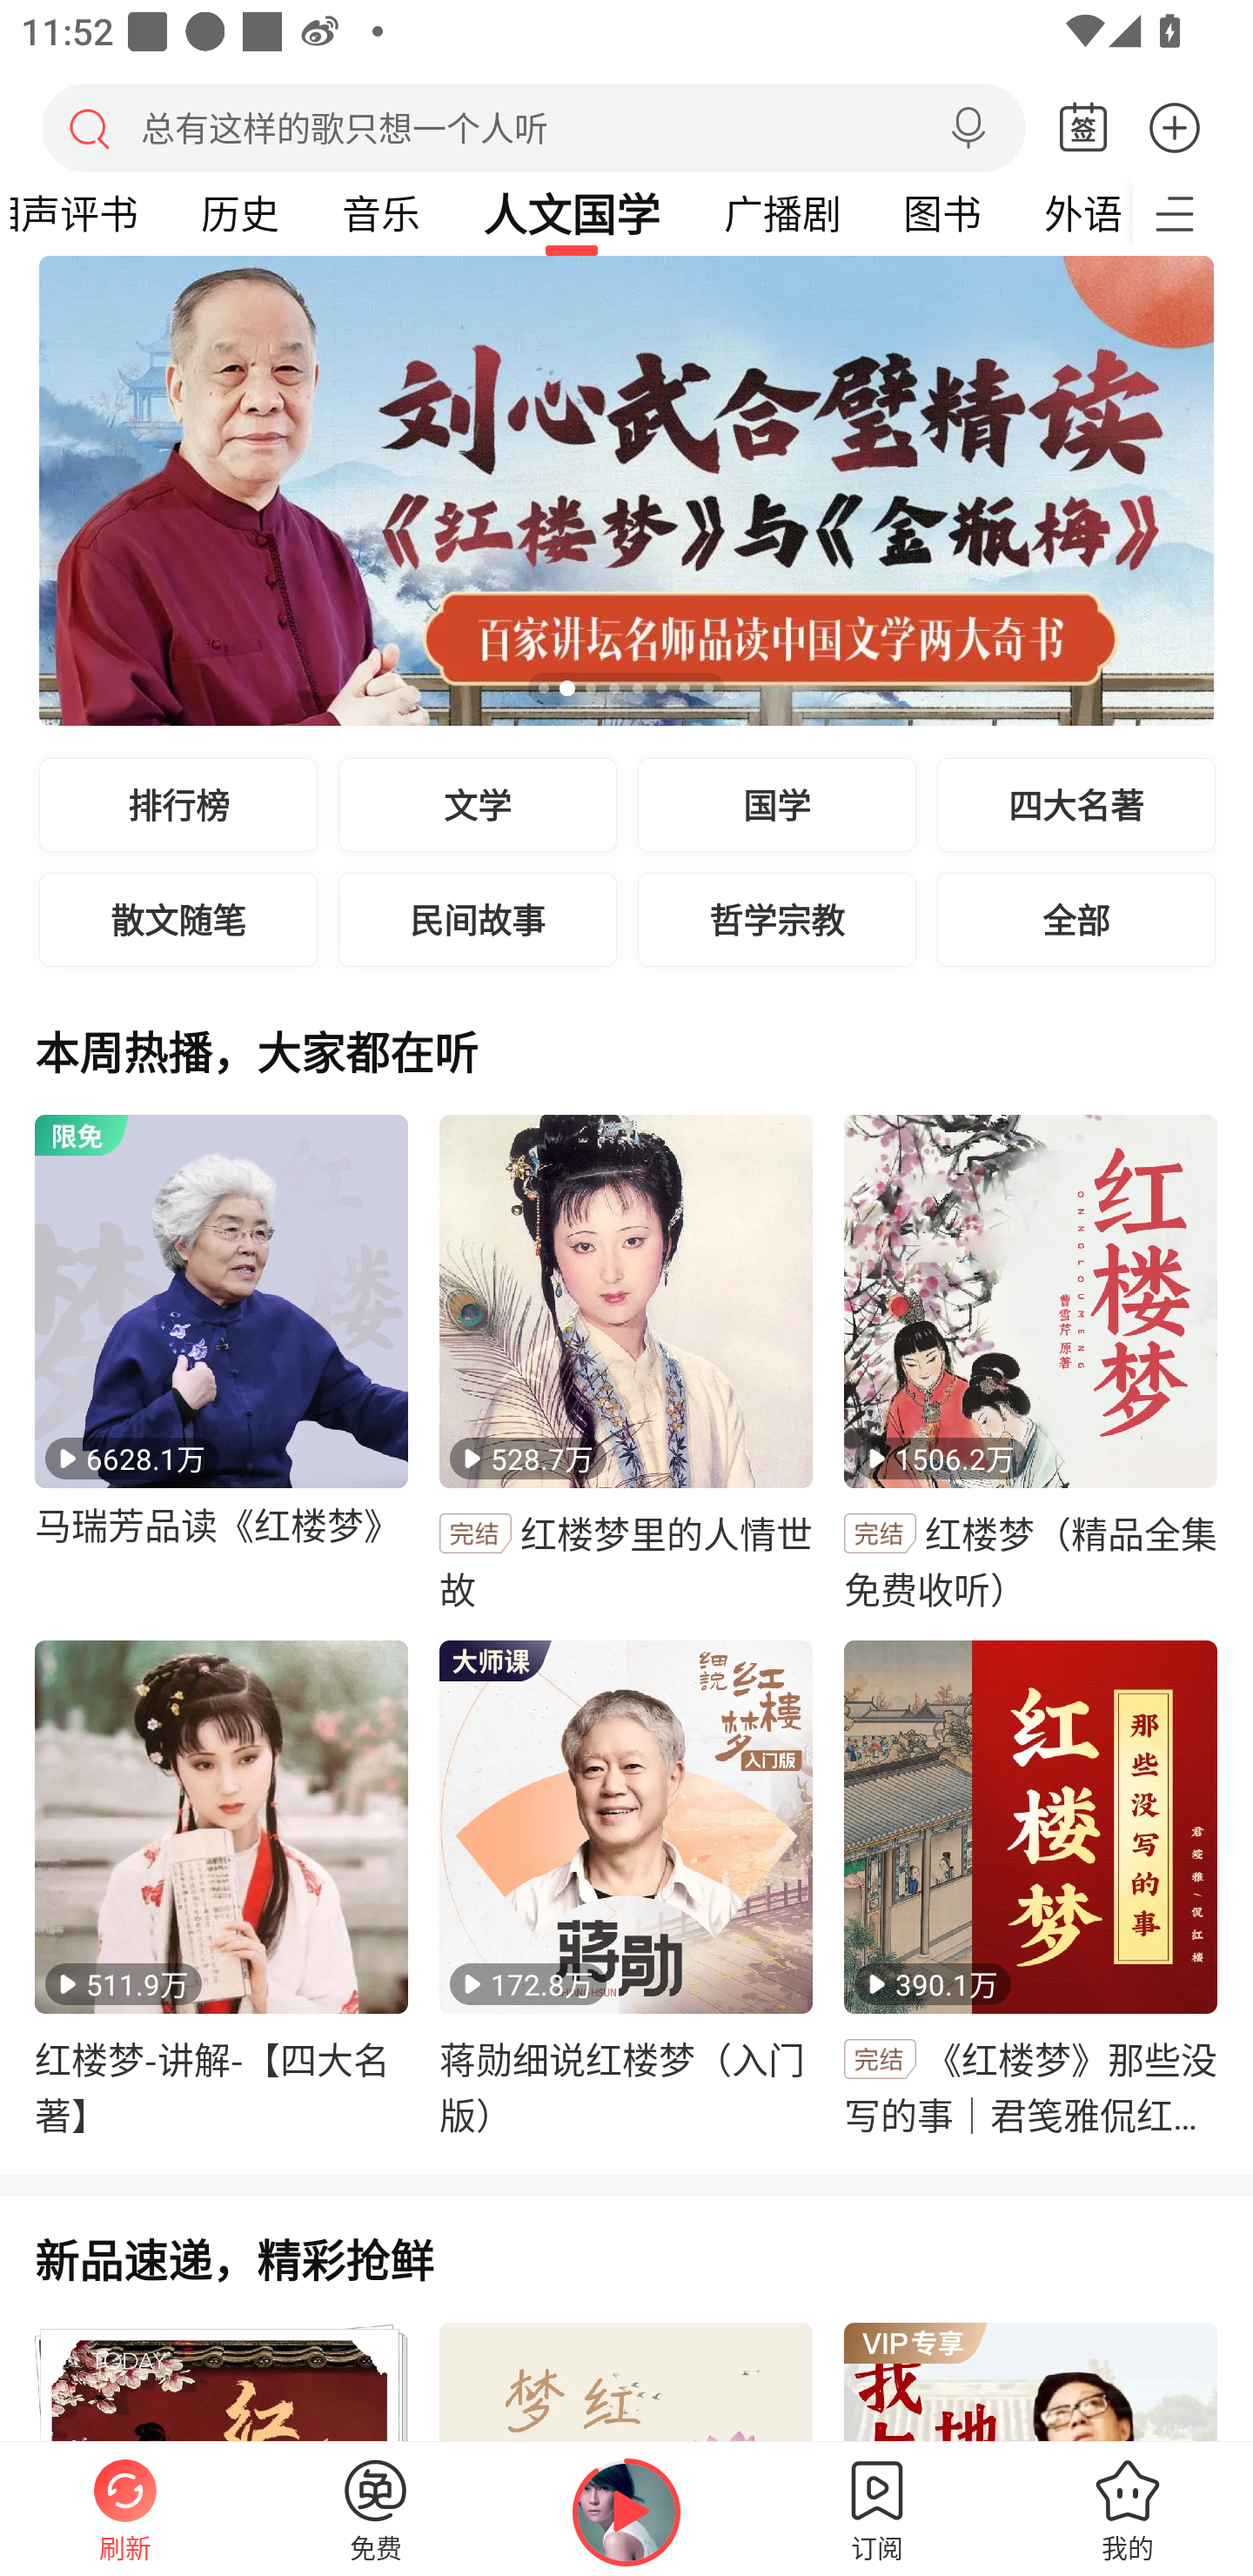  I want to click on 四大名著, so click(1075, 804).